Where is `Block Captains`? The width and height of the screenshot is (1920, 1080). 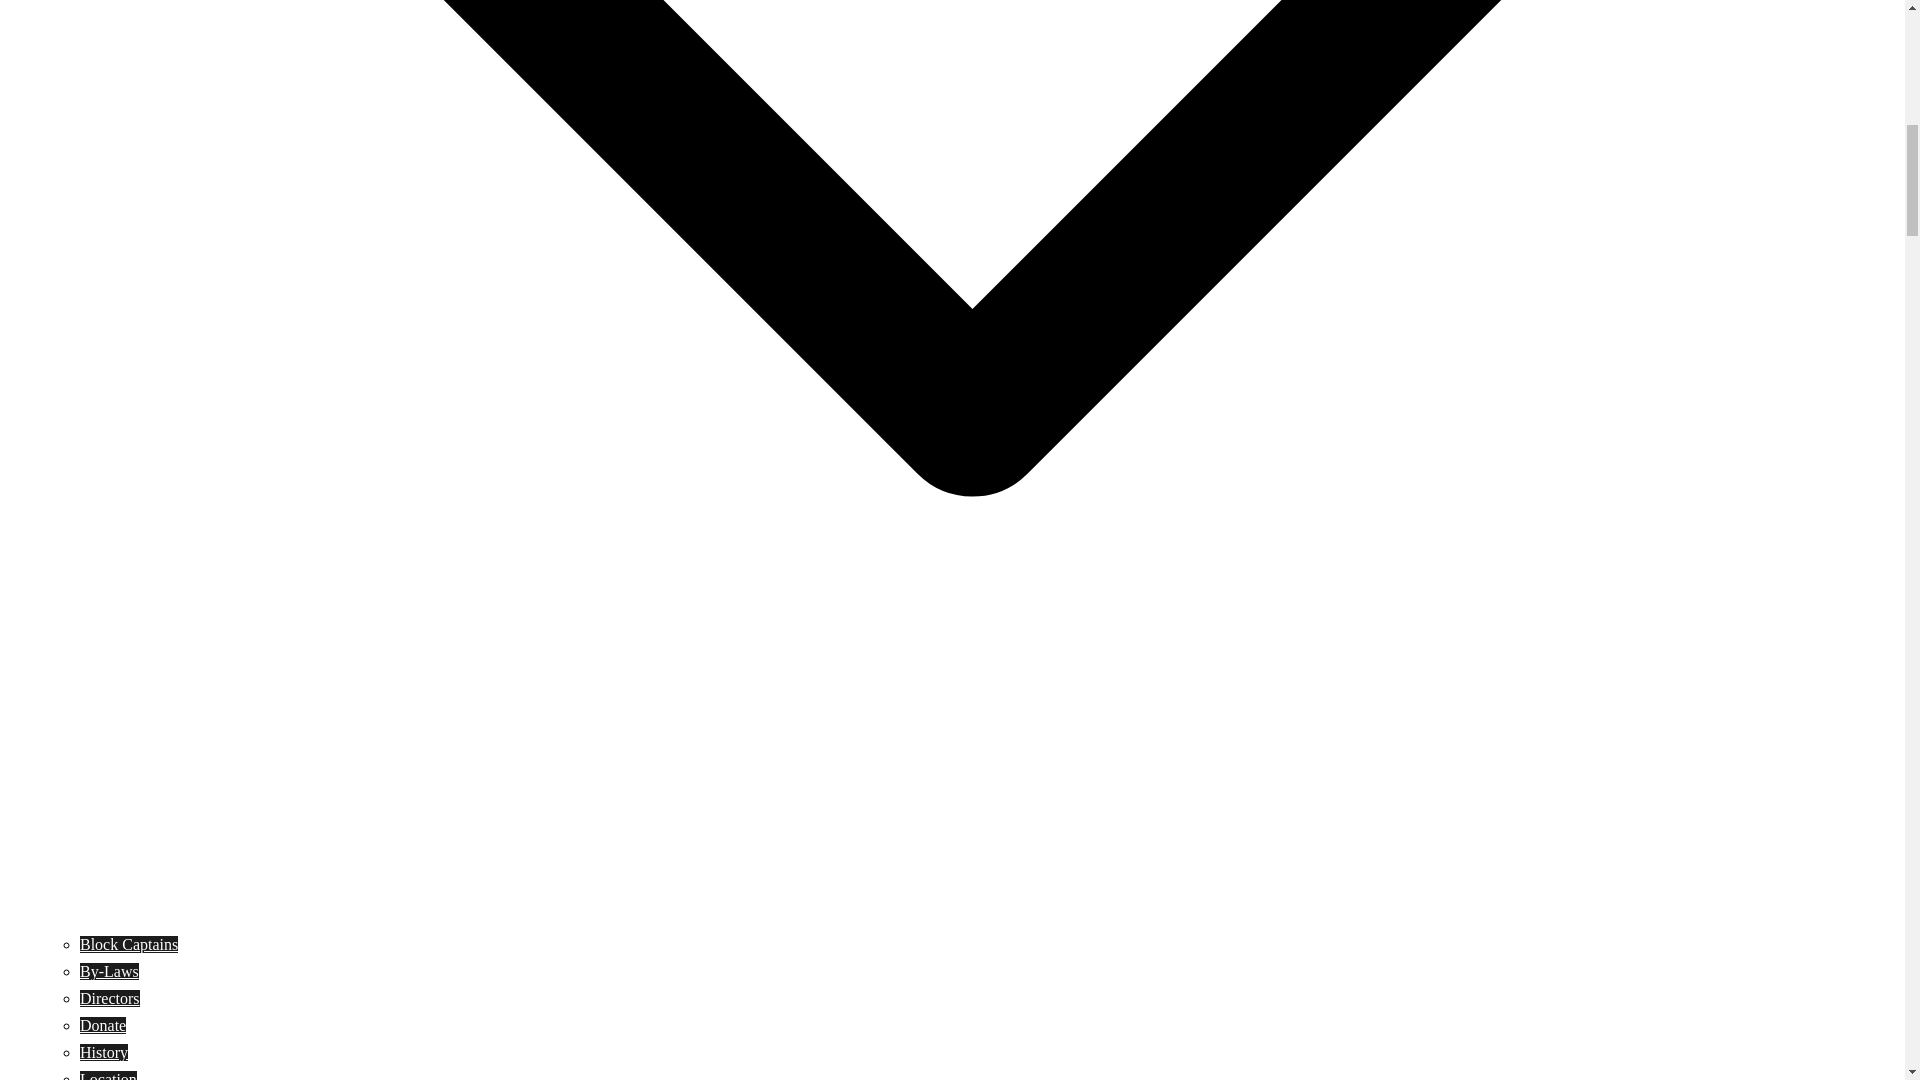
Block Captains is located at coordinates (129, 944).